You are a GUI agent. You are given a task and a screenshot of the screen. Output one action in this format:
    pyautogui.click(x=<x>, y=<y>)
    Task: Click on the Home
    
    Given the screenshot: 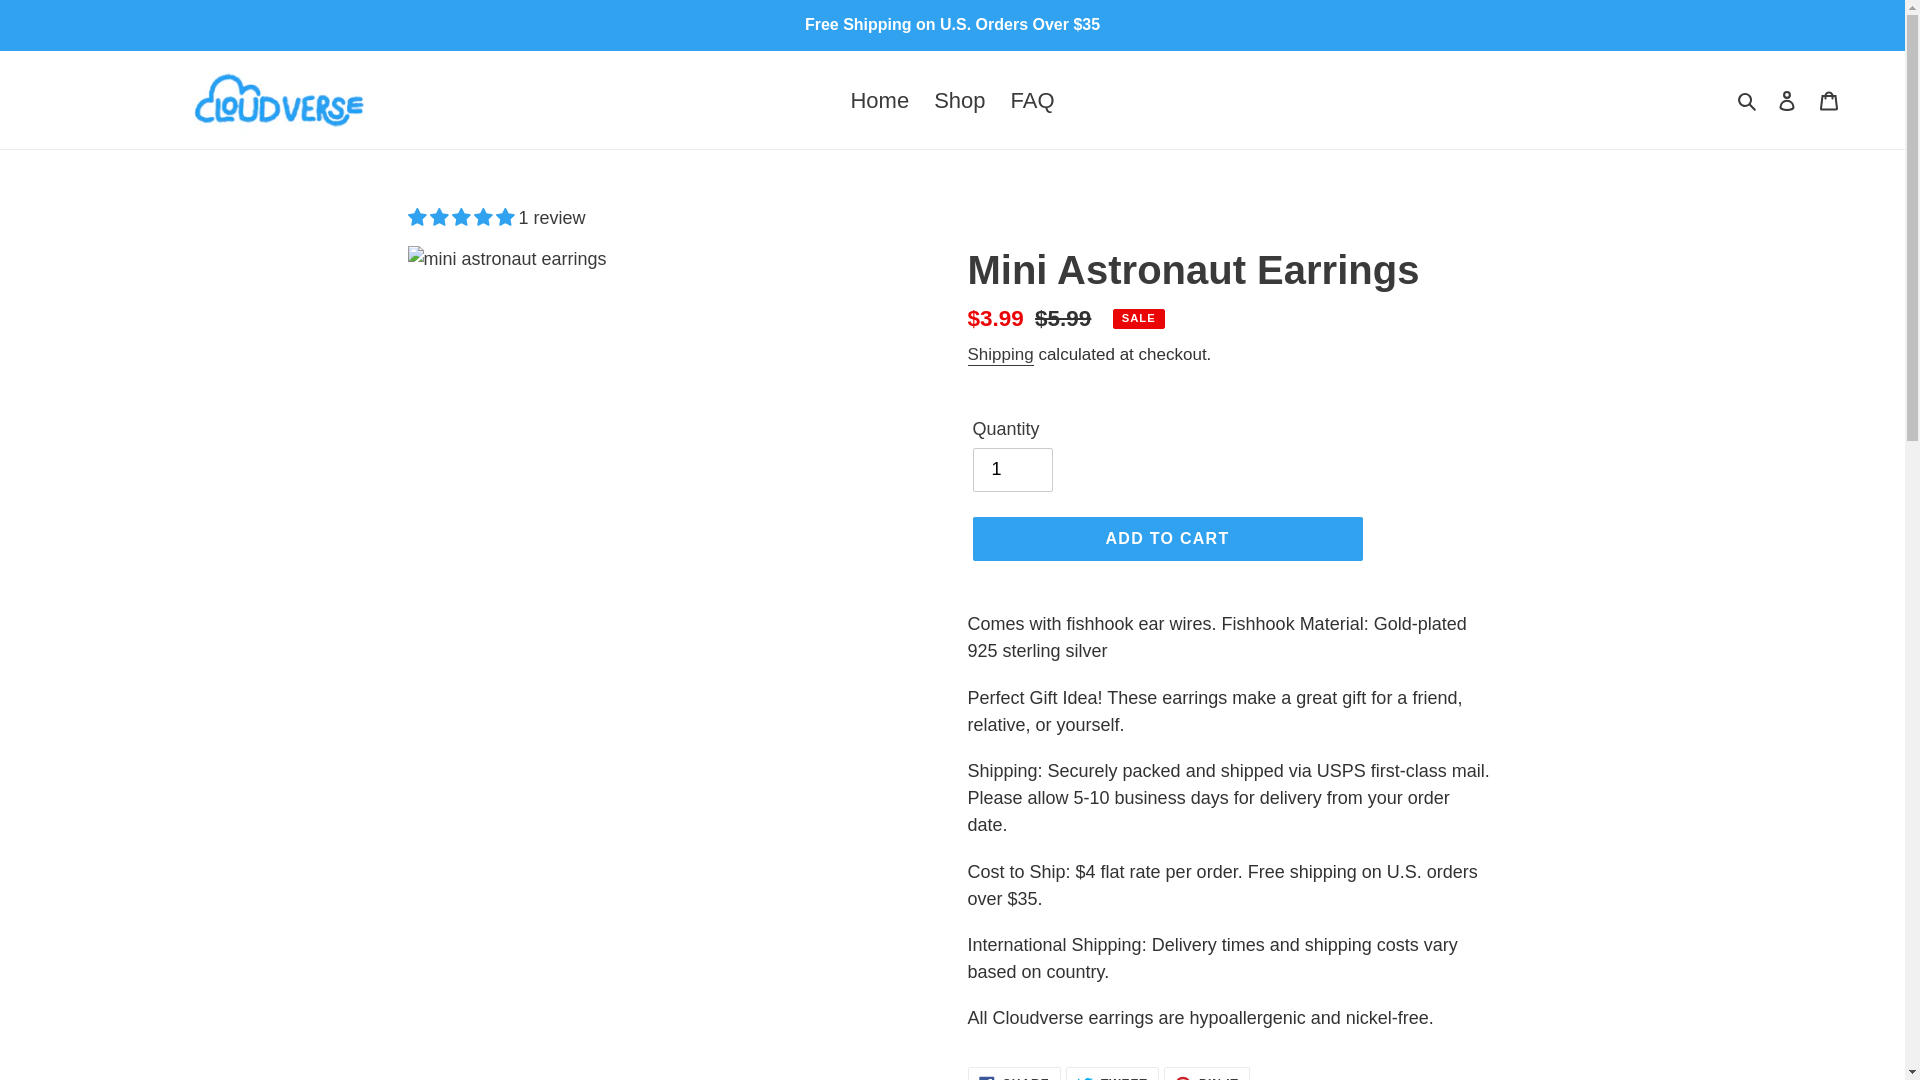 What is the action you would take?
    pyautogui.click(x=880, y=98)
    